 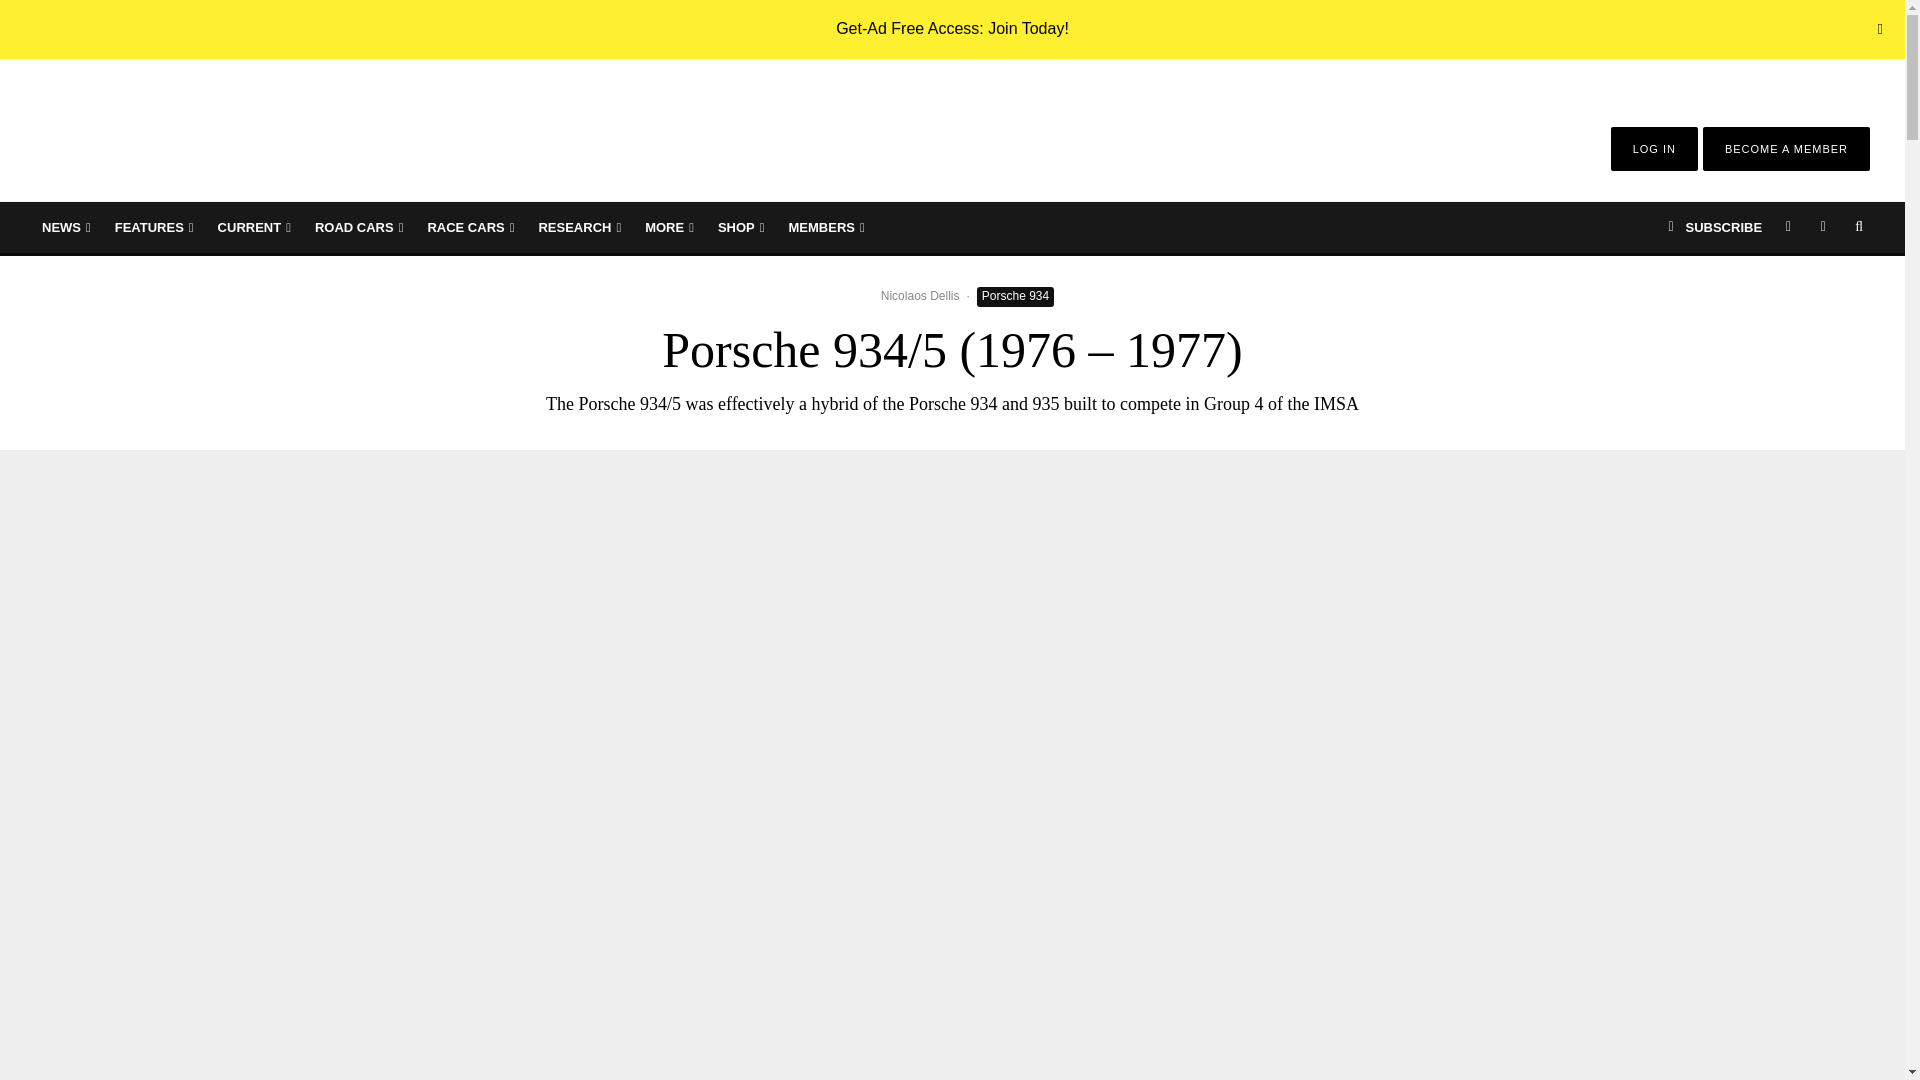 I want to click on ROAD CARS, so click(x=358, y=227).